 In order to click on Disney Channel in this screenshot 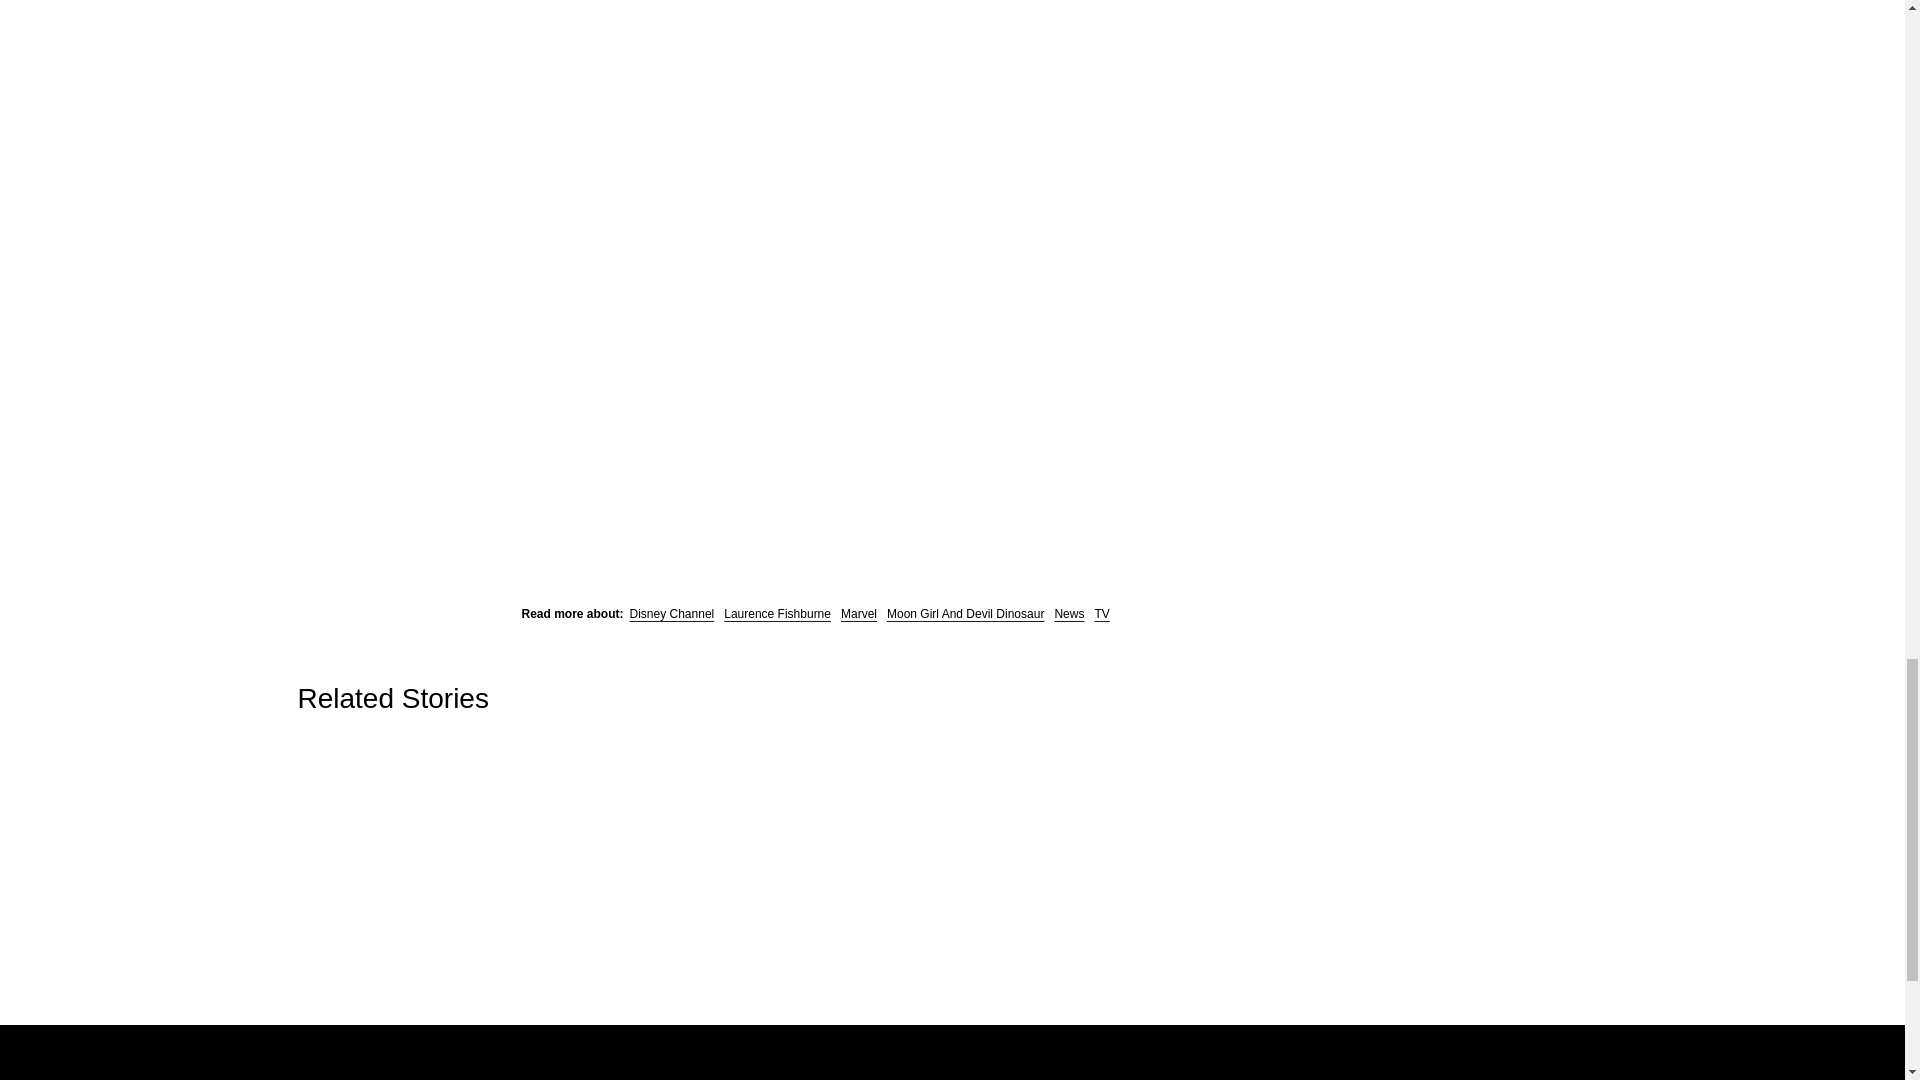, I will do `click(672, 614)`.